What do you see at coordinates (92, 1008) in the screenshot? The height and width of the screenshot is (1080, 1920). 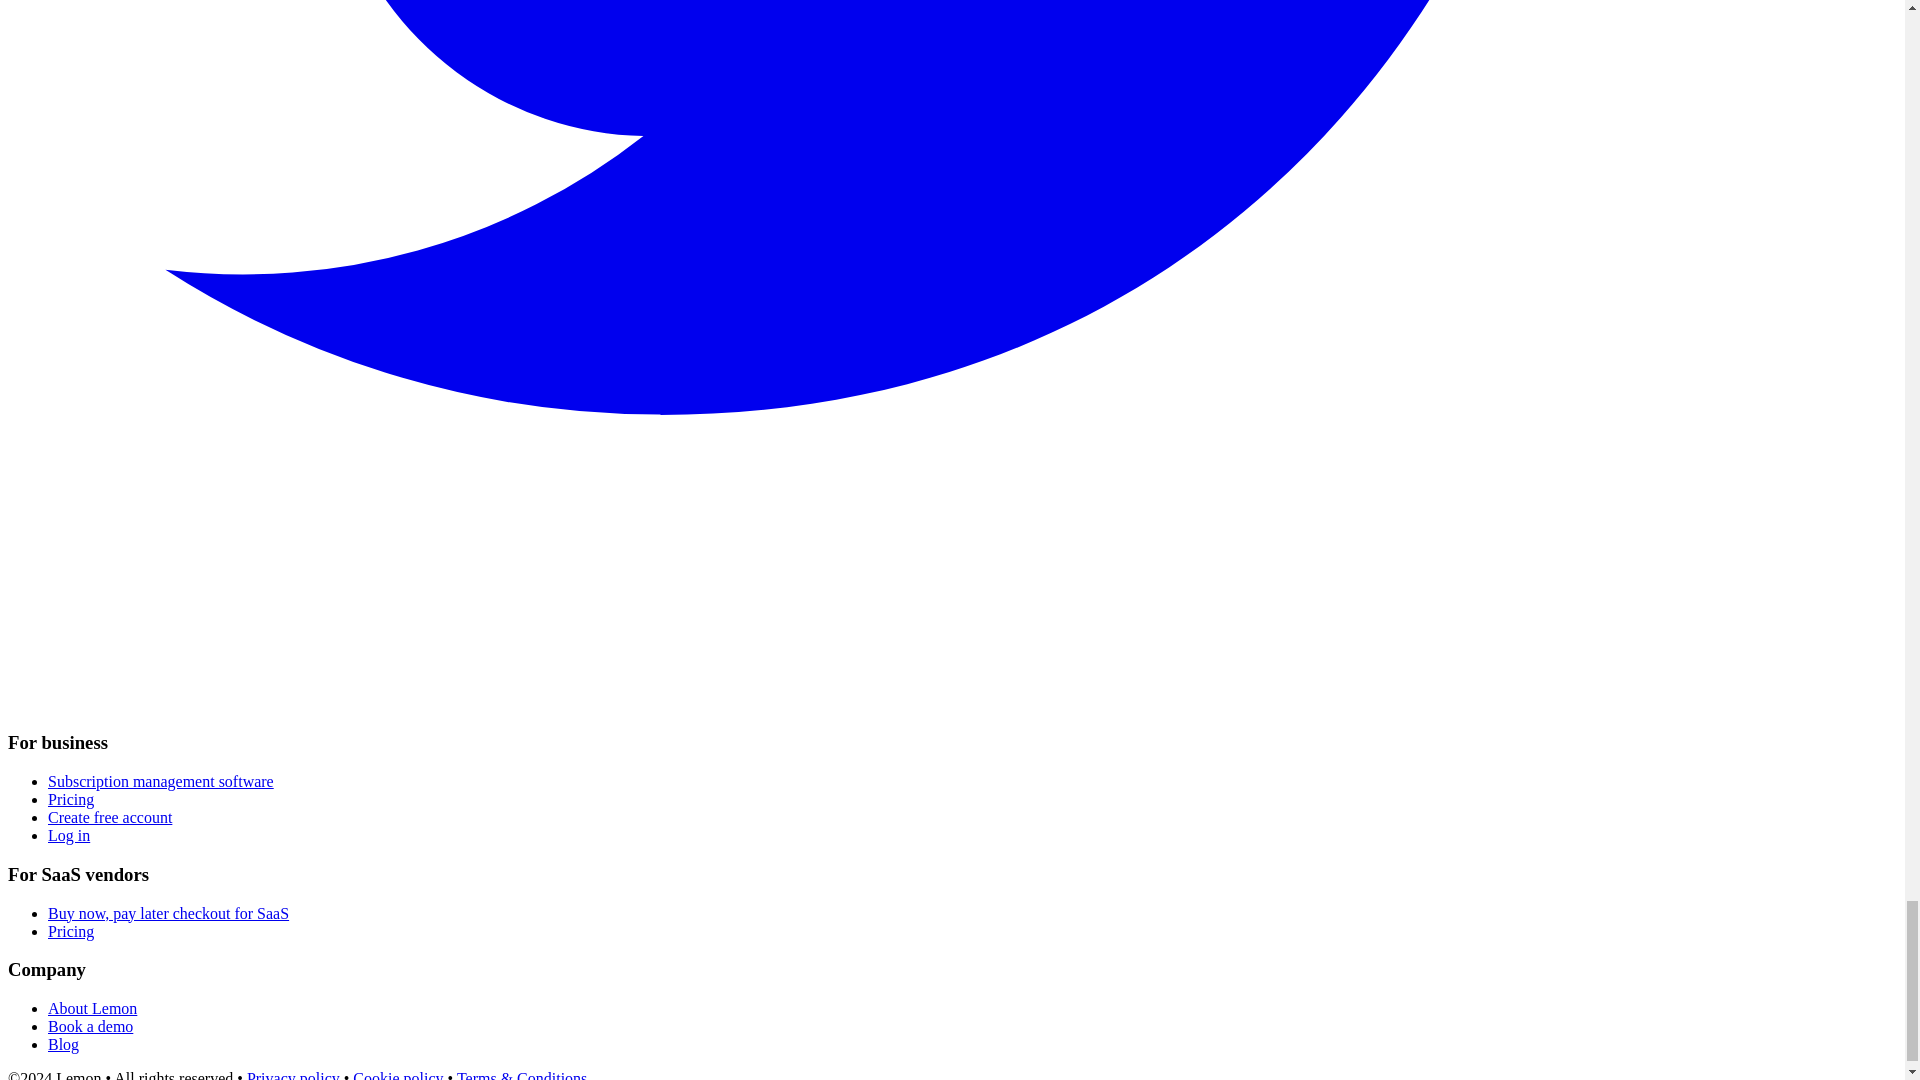 I see `About Lemon` at bounding box center [92, 1008].